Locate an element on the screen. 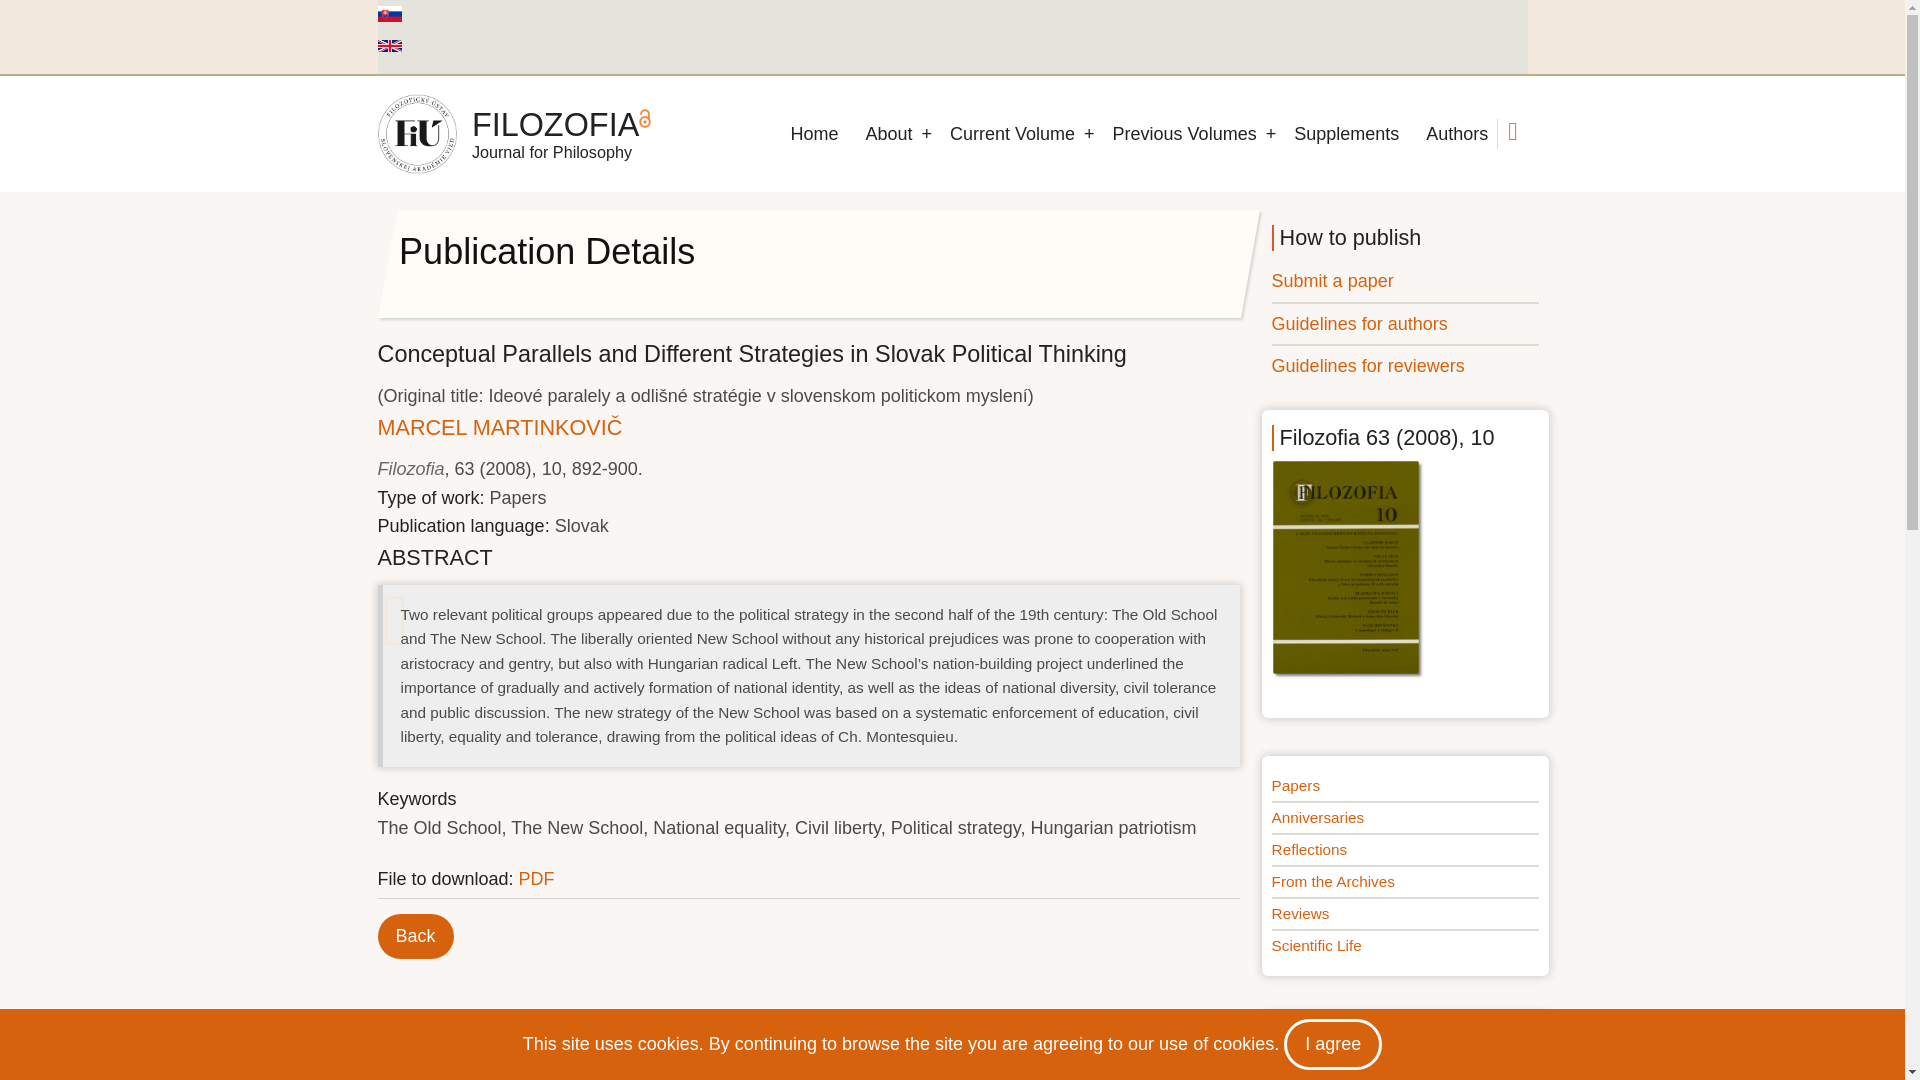  Home is located at coordinates (417, 133).